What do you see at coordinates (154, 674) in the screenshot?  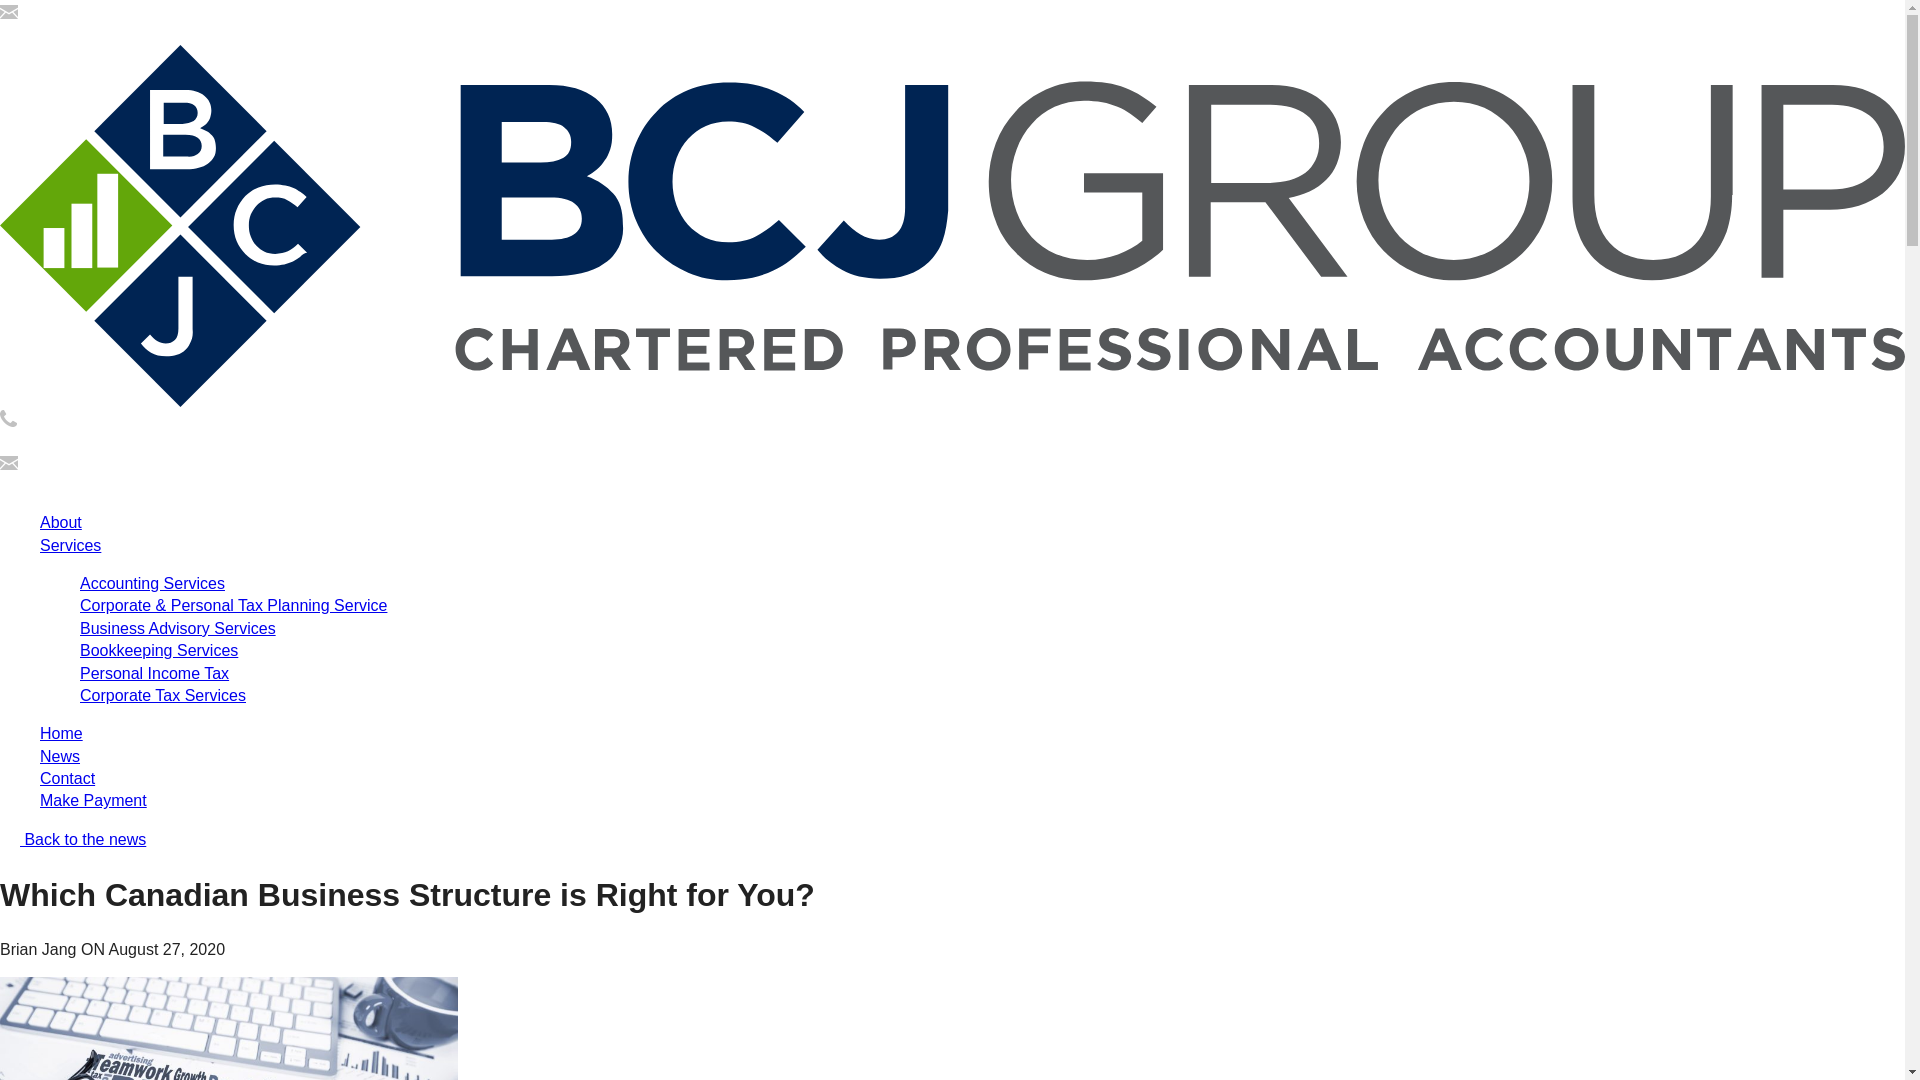 I see `Personal Income Tax` at bounding box center [154, 674].